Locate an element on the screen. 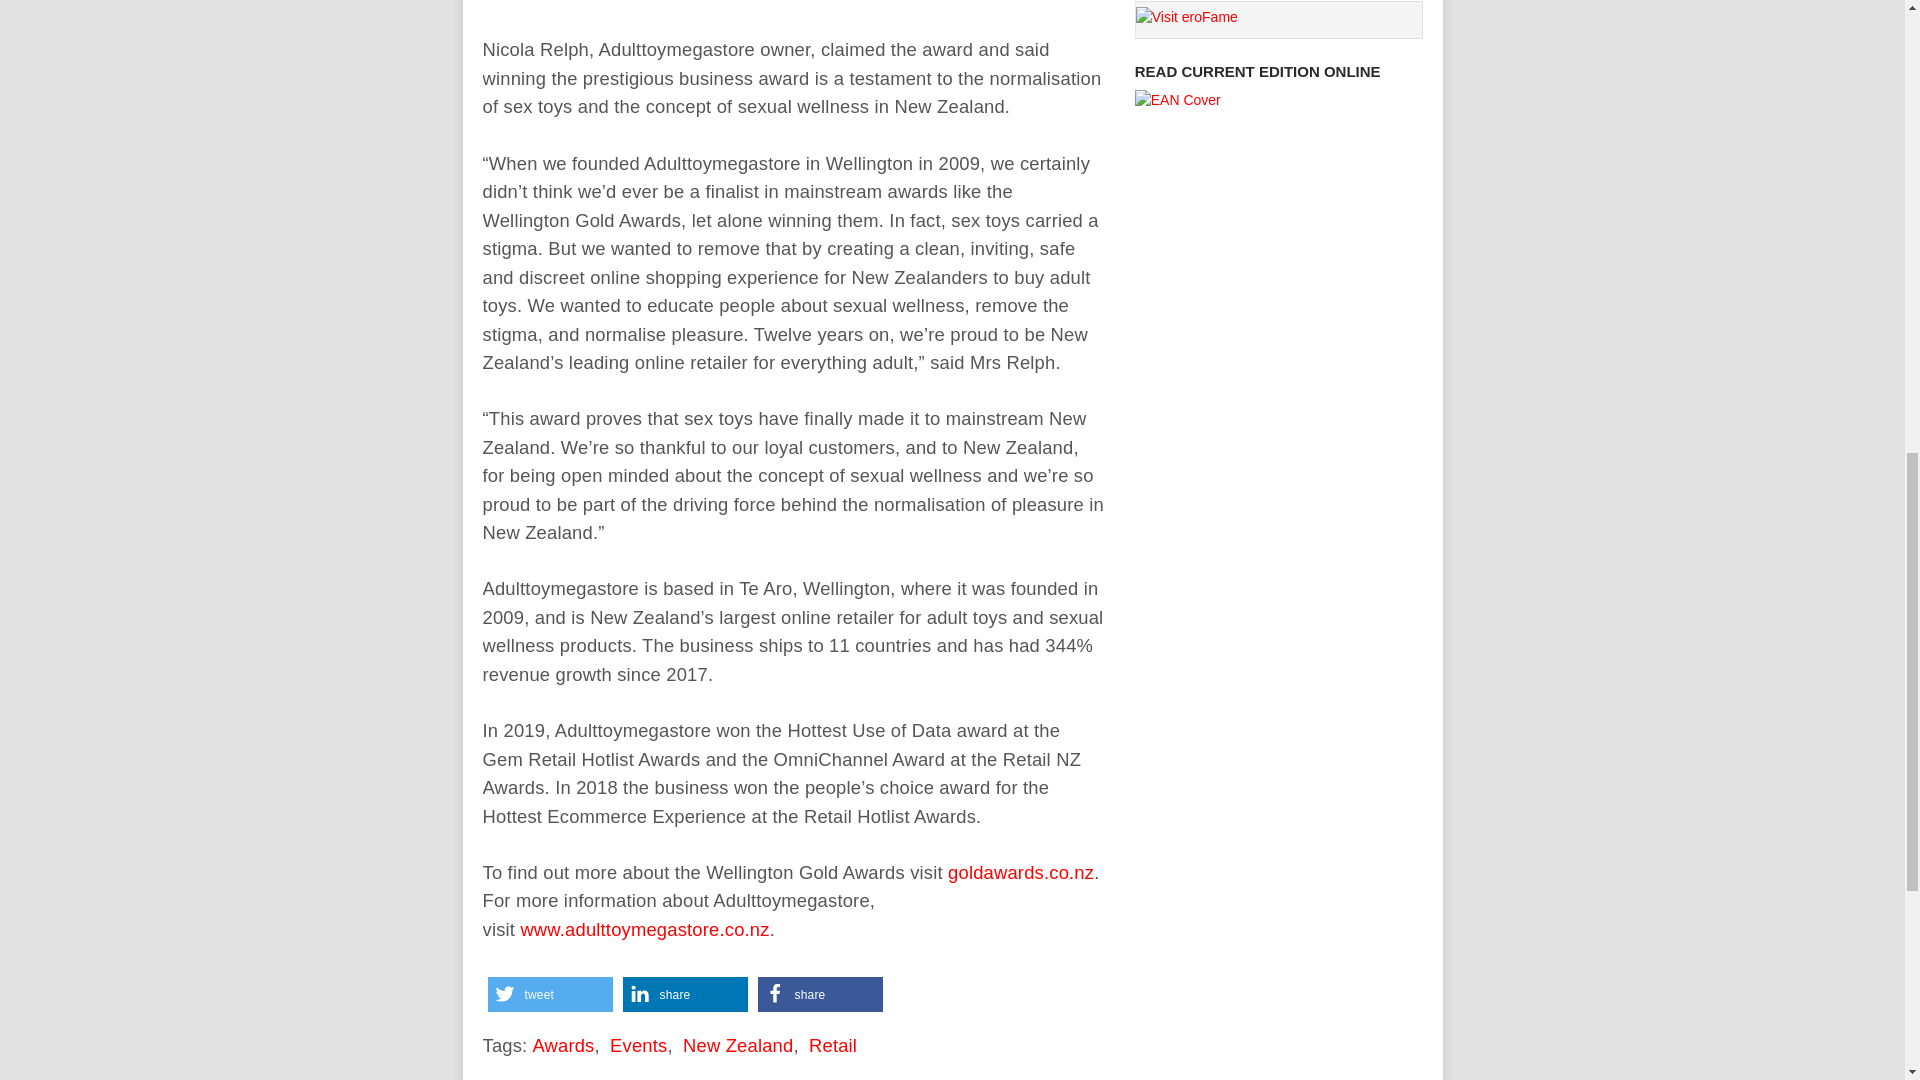  share  is located at coordinates (684, 994).